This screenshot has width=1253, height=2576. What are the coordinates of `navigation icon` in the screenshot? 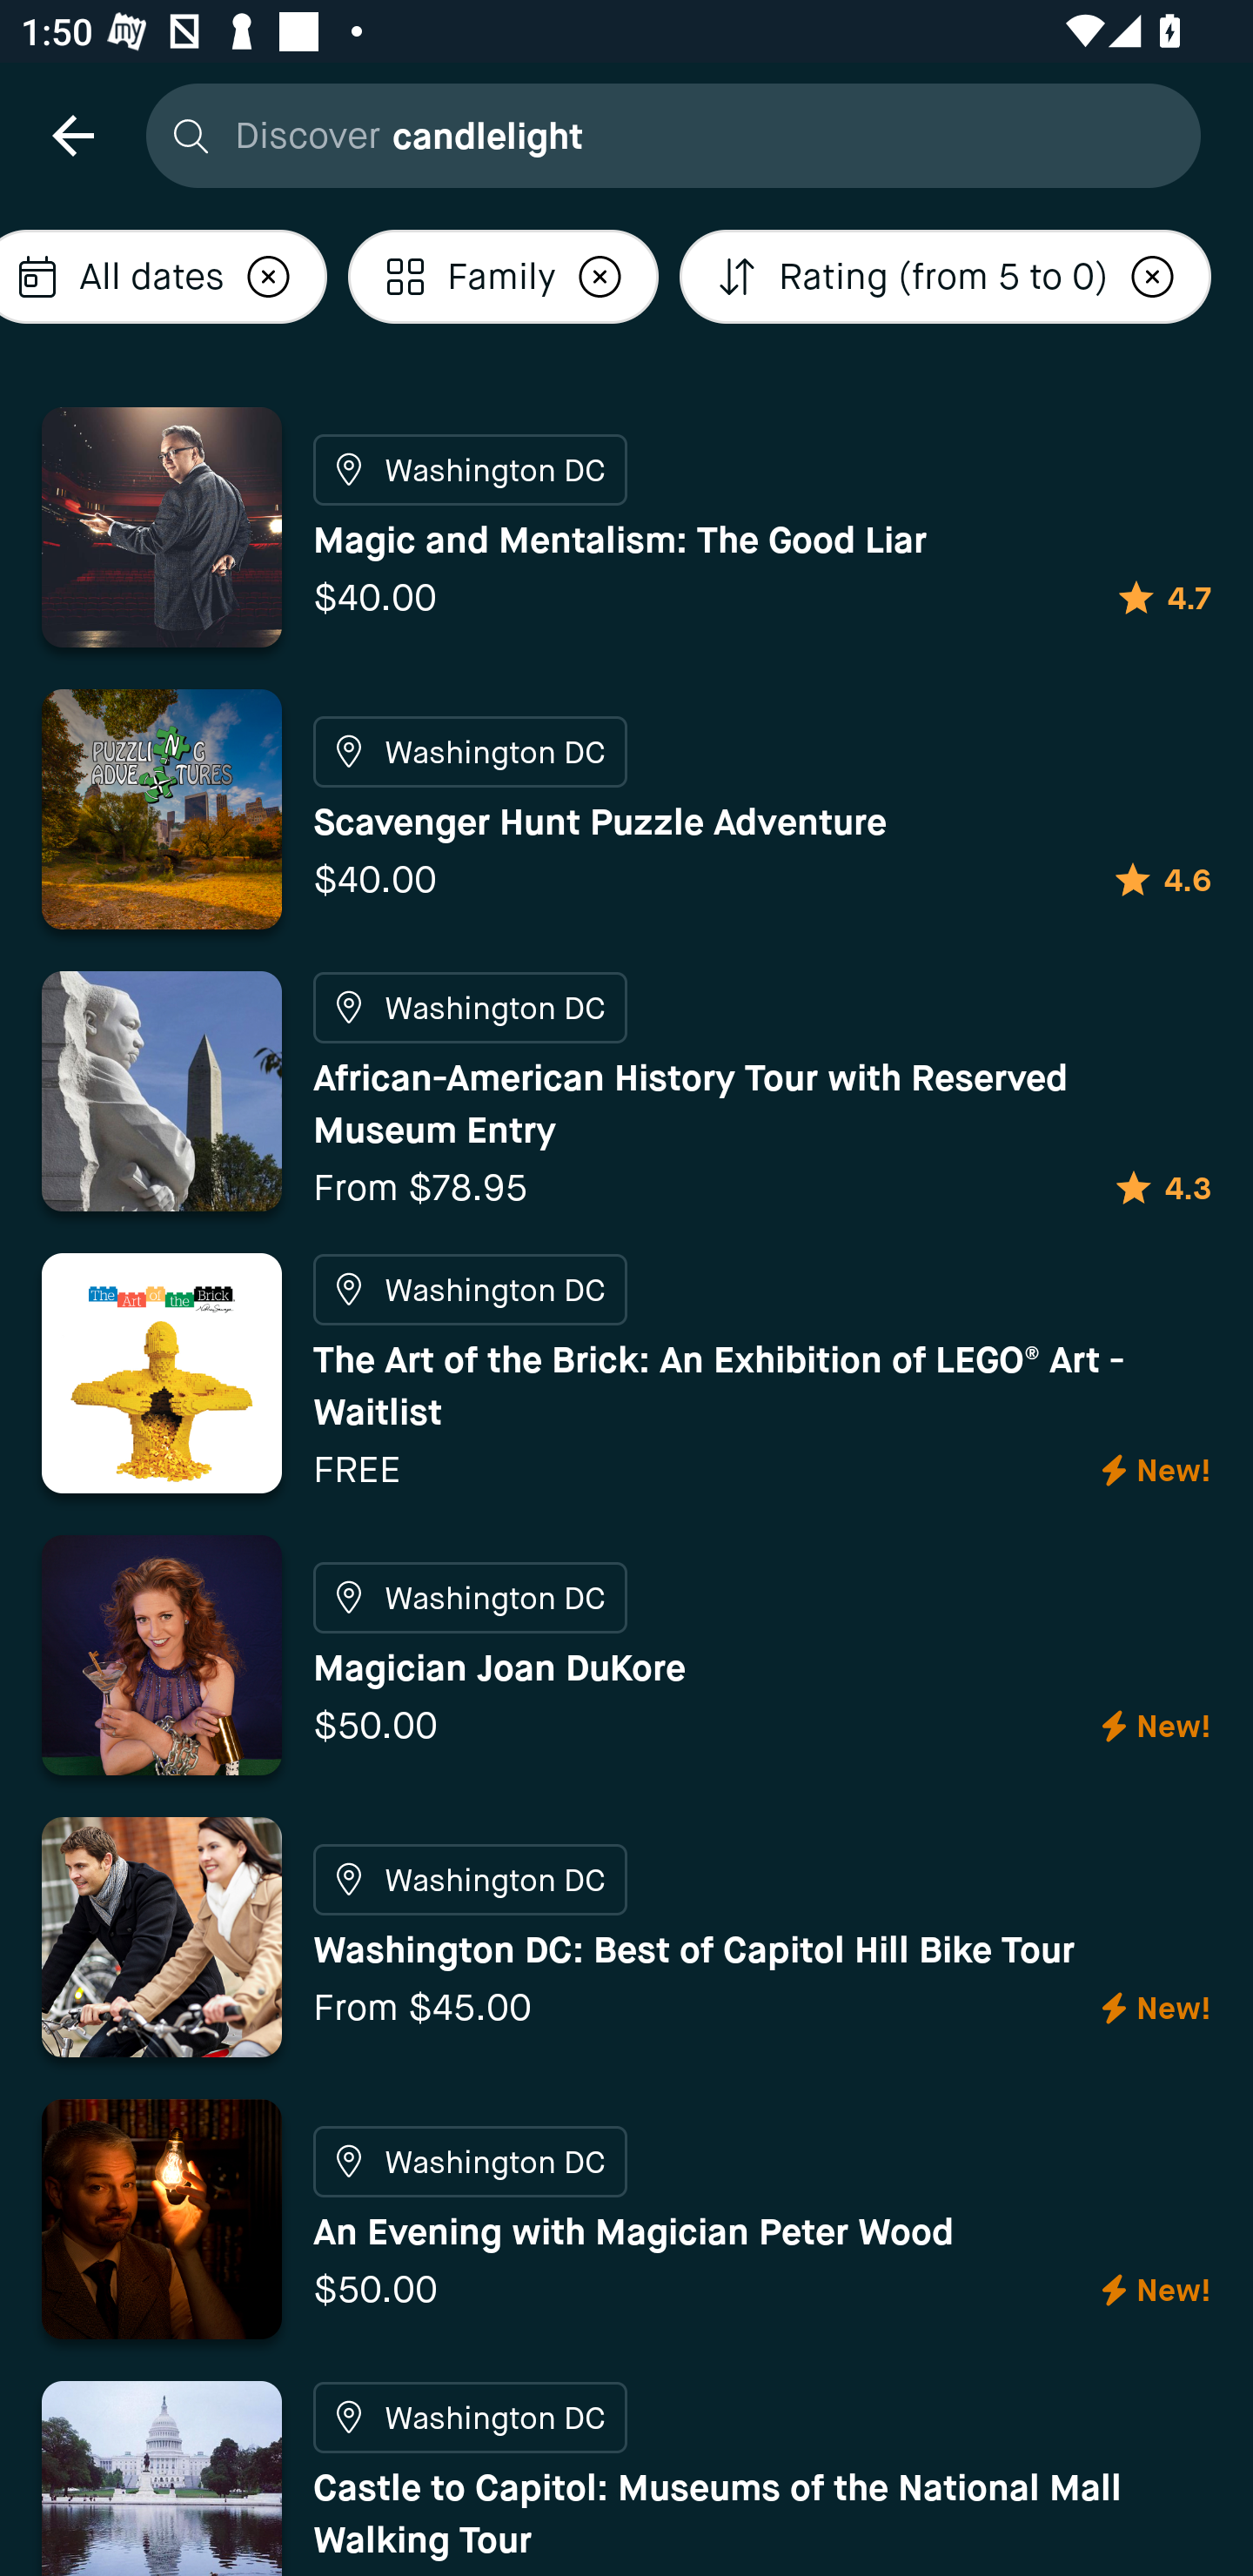 It's located at (72, 134).